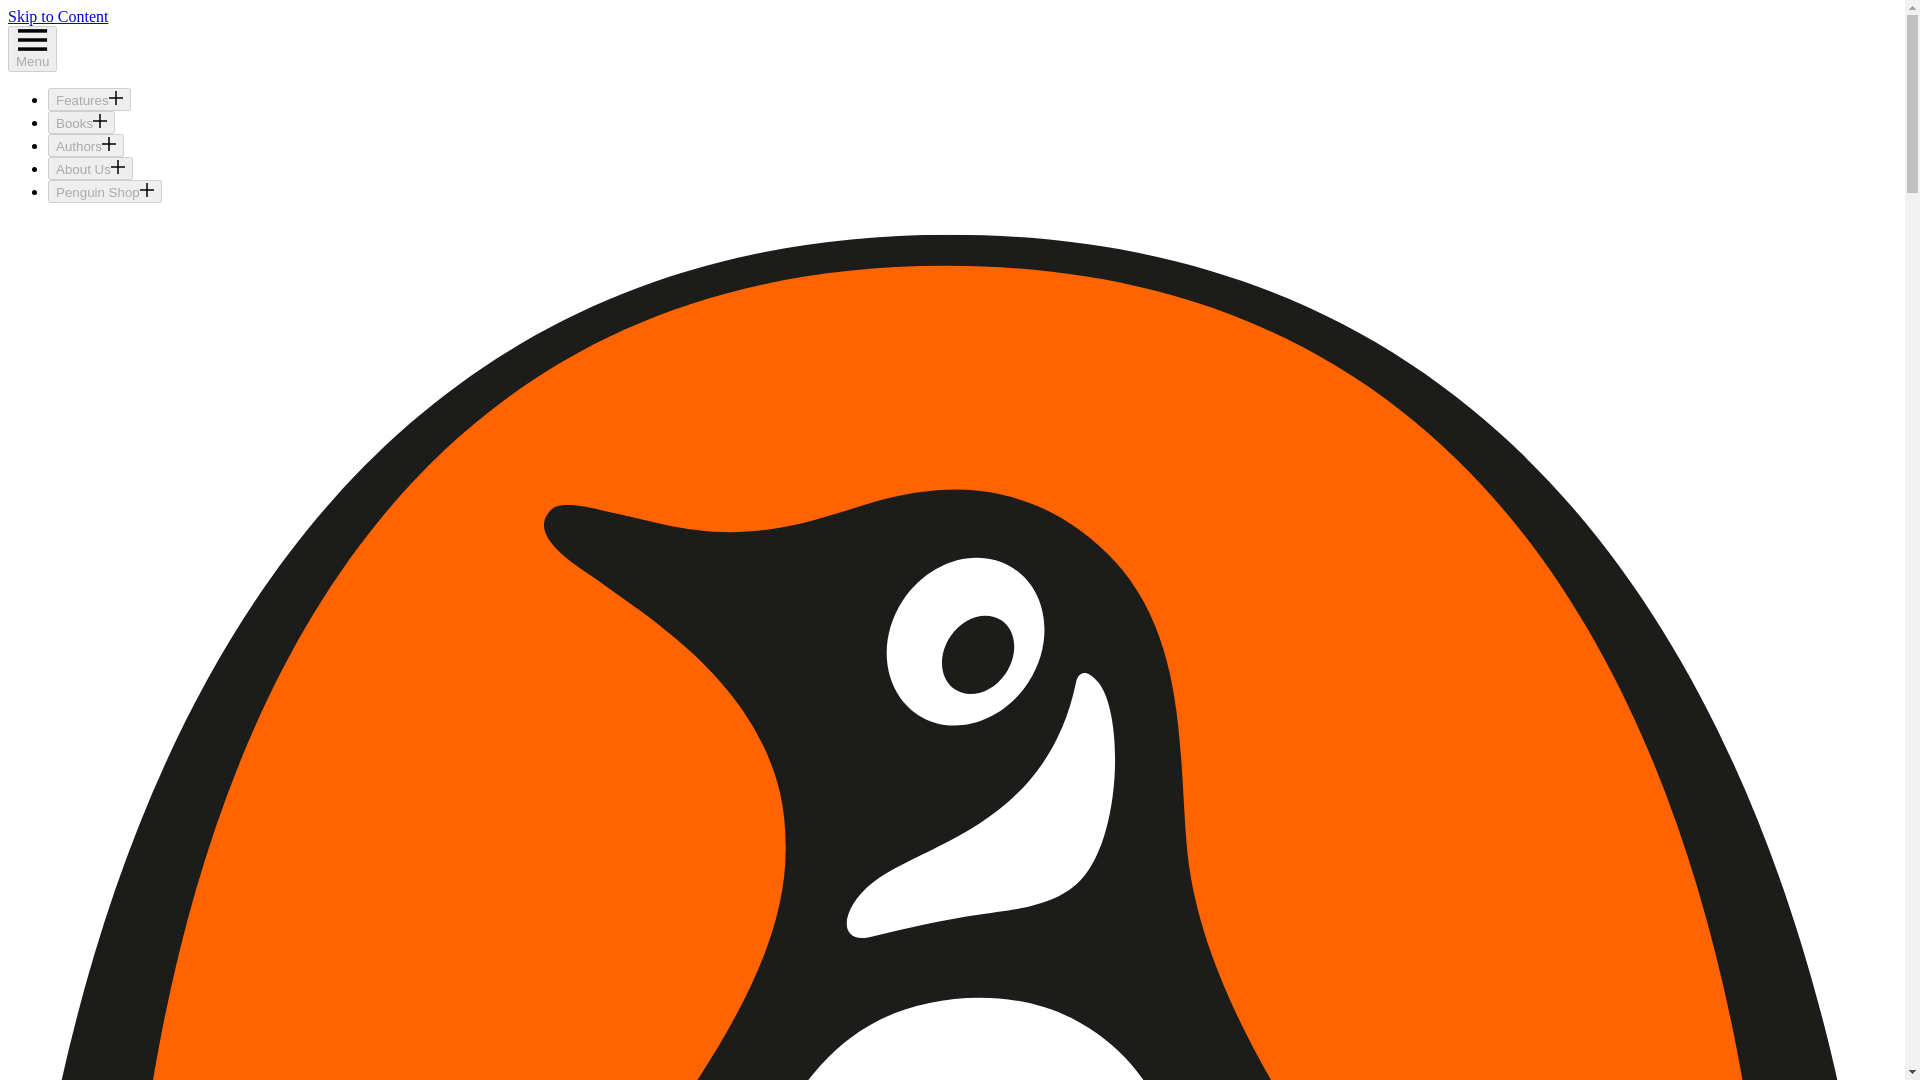  What do you see at coordinates (104, 192) in the screenshot?
I see `Penguin Shop` at bounding box center [104, 192].